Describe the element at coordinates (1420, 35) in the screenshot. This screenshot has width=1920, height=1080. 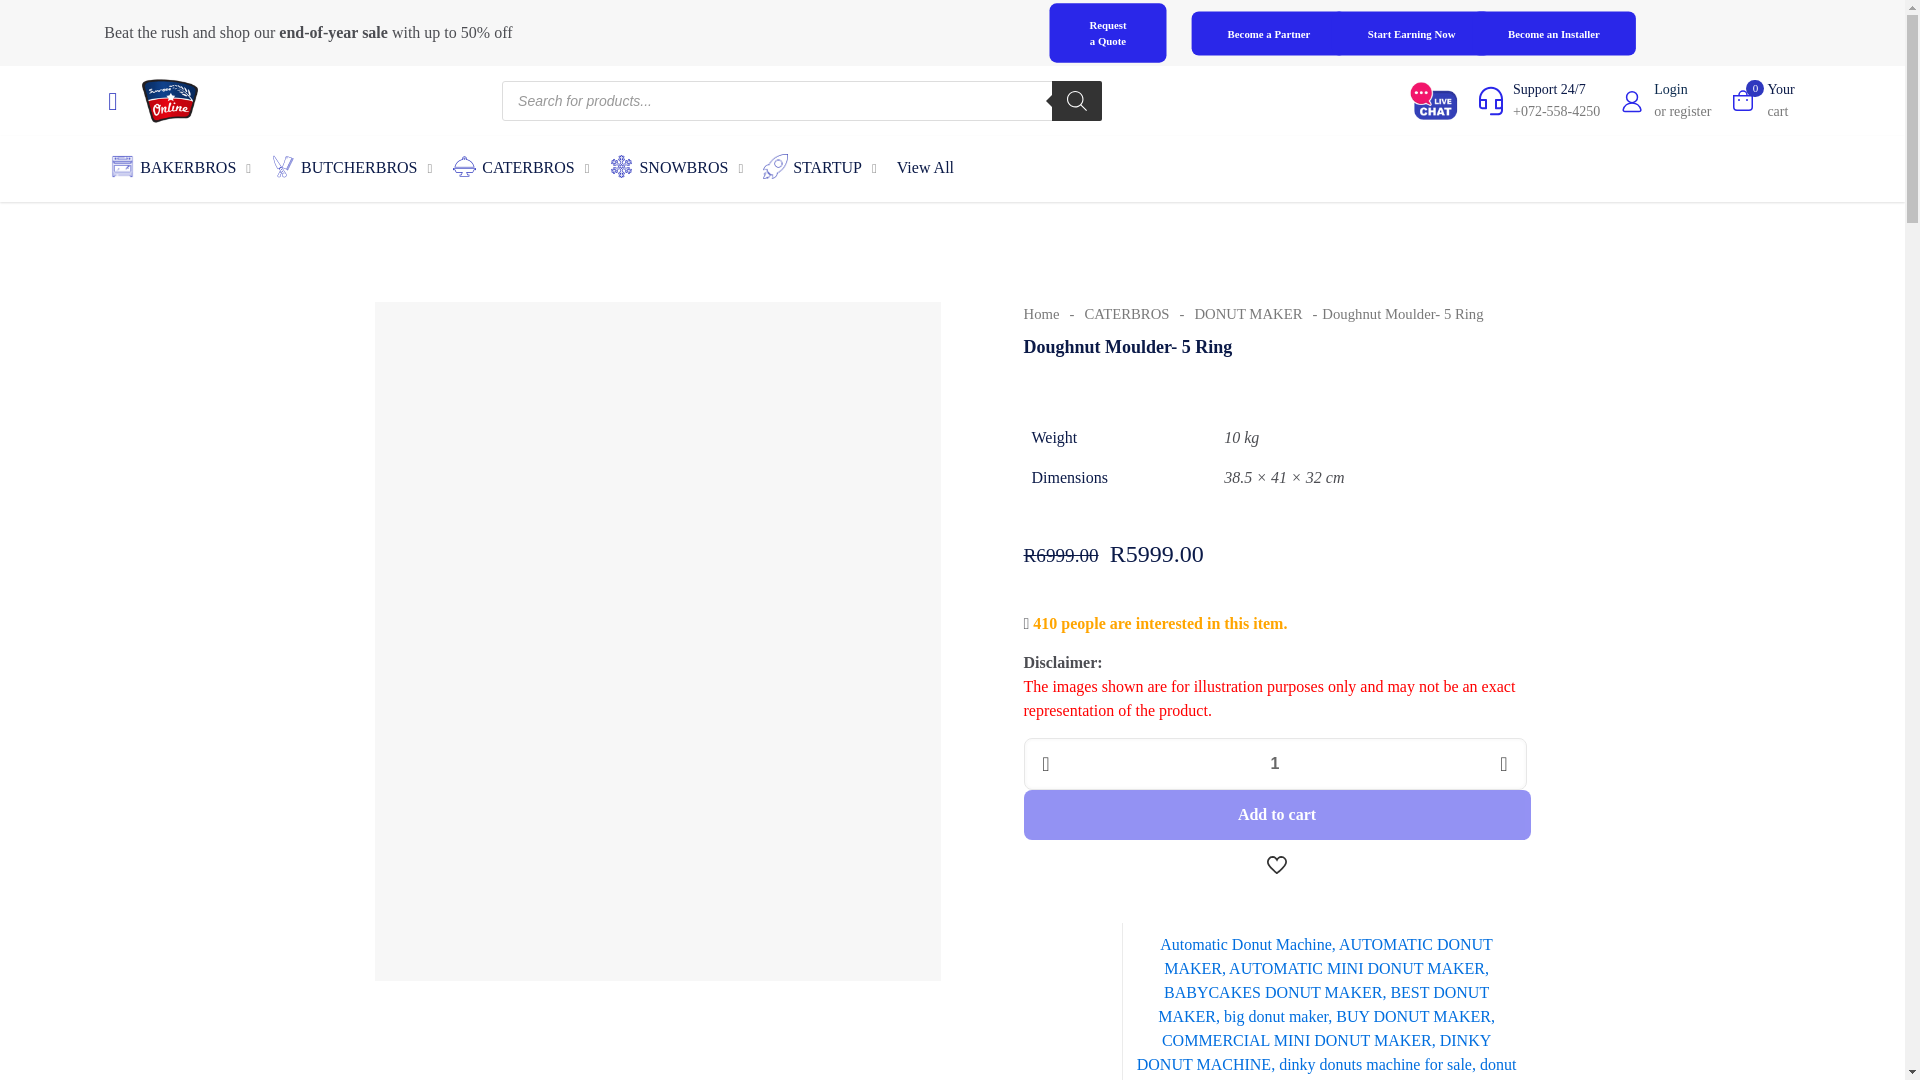
I see `Request a Quote` at that location.